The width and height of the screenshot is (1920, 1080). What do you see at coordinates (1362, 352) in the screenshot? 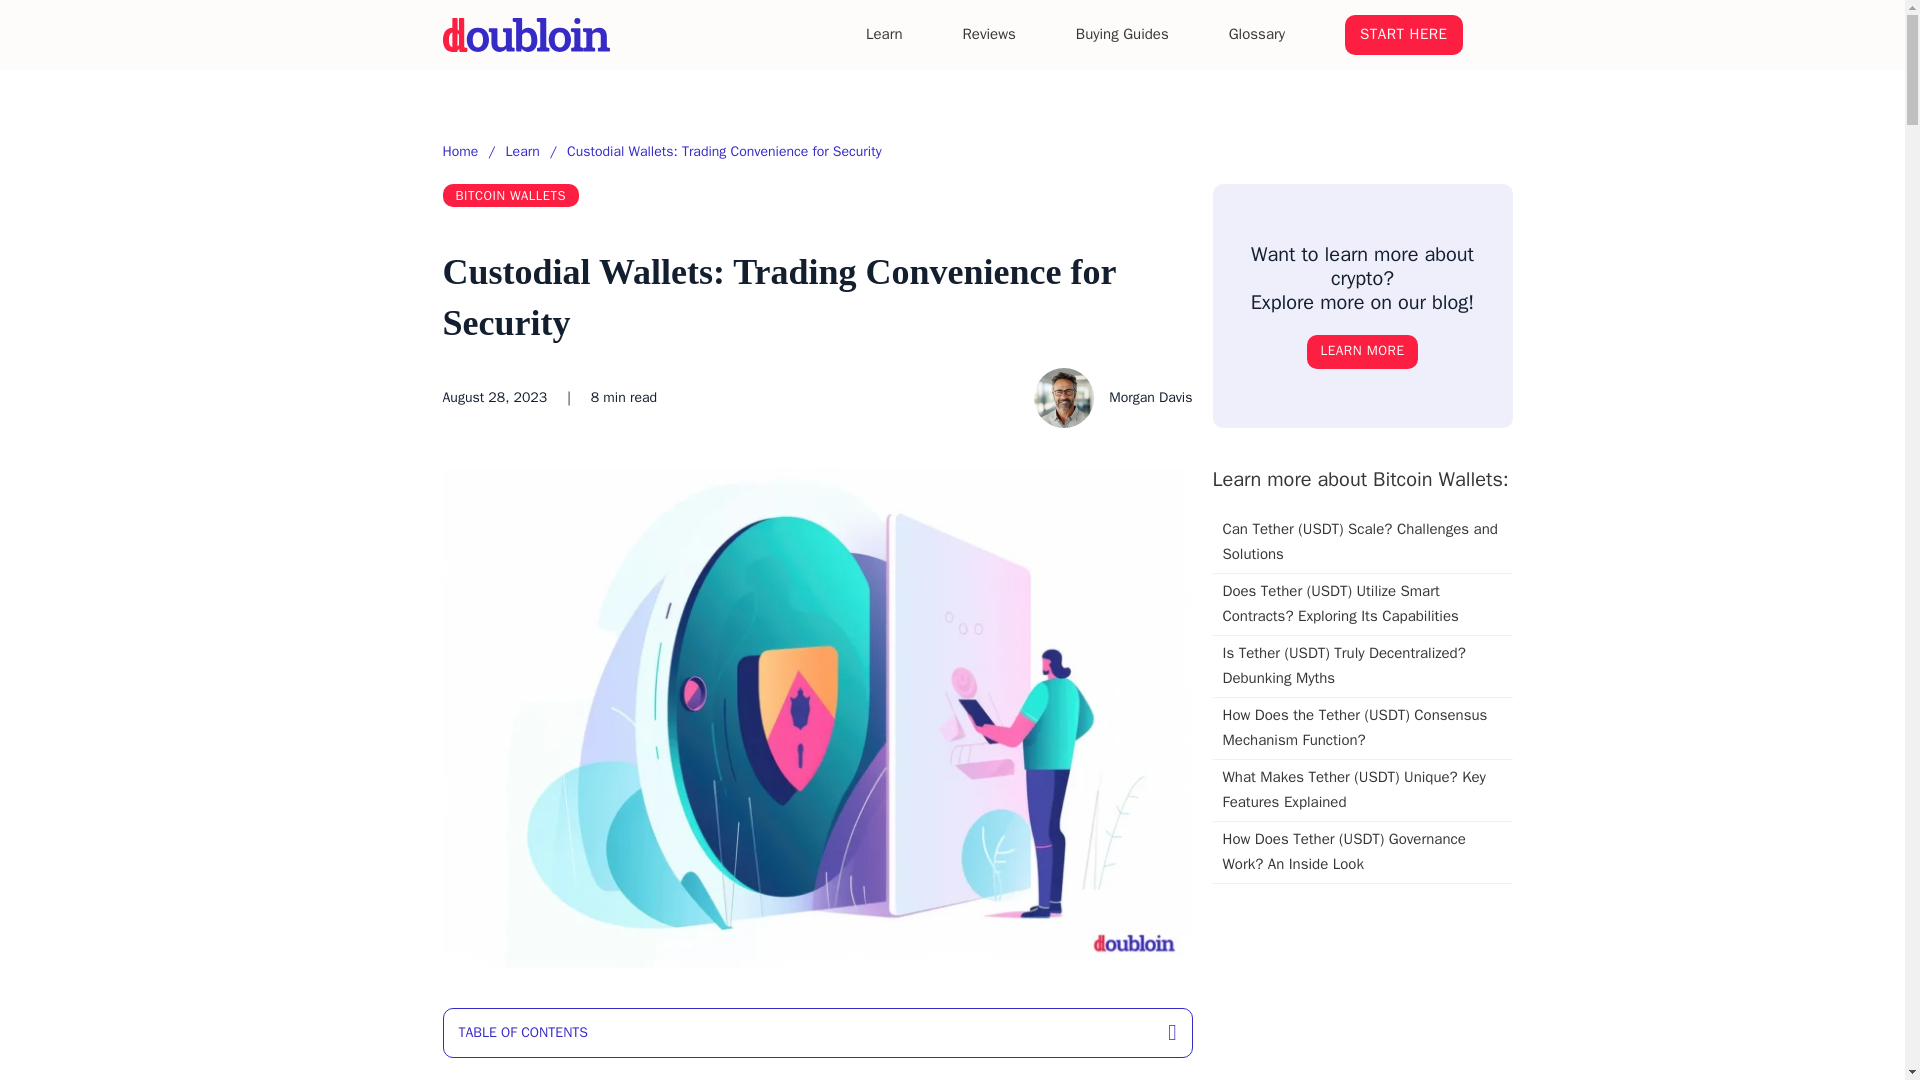
I see `LEARN MORE` at bounding box center [1362, 352].